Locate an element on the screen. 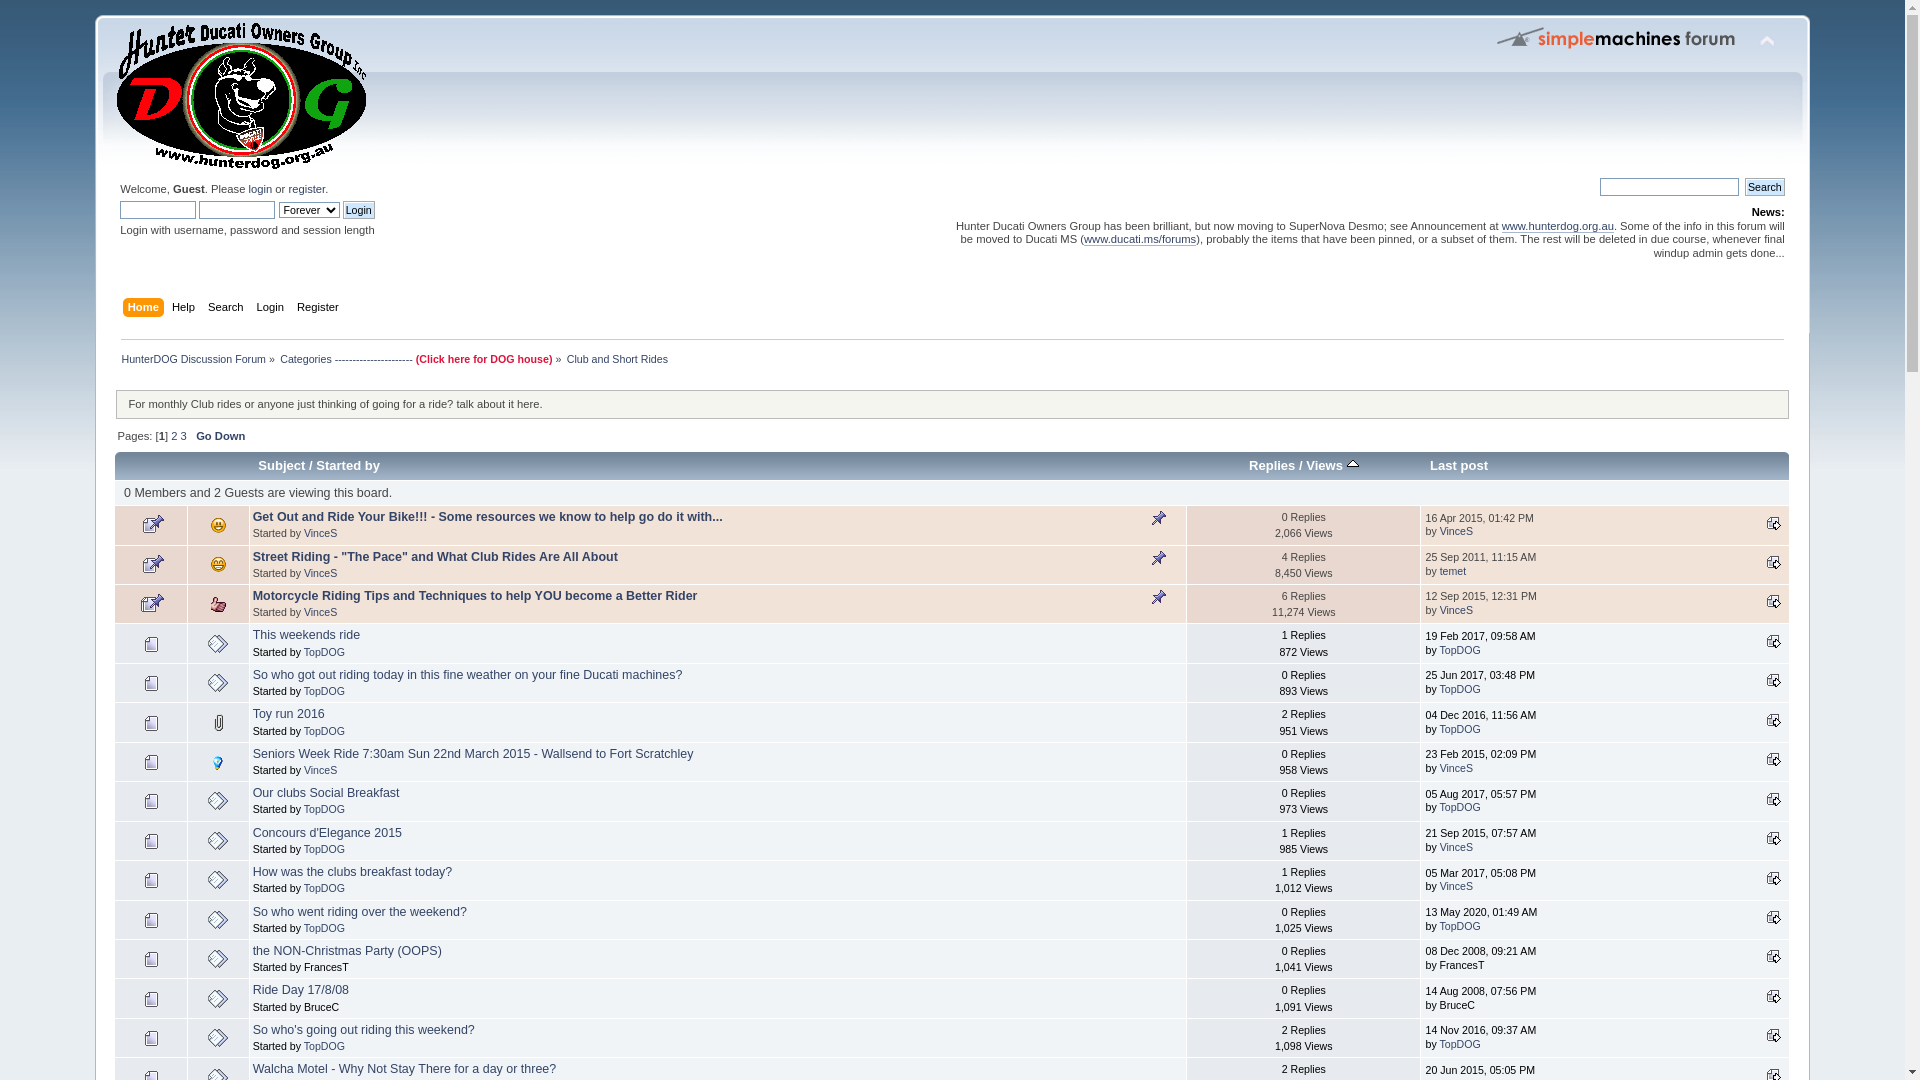  Street Riding - "The Pace" and What Club Rides Are All About is located at coordinates (436, 557).